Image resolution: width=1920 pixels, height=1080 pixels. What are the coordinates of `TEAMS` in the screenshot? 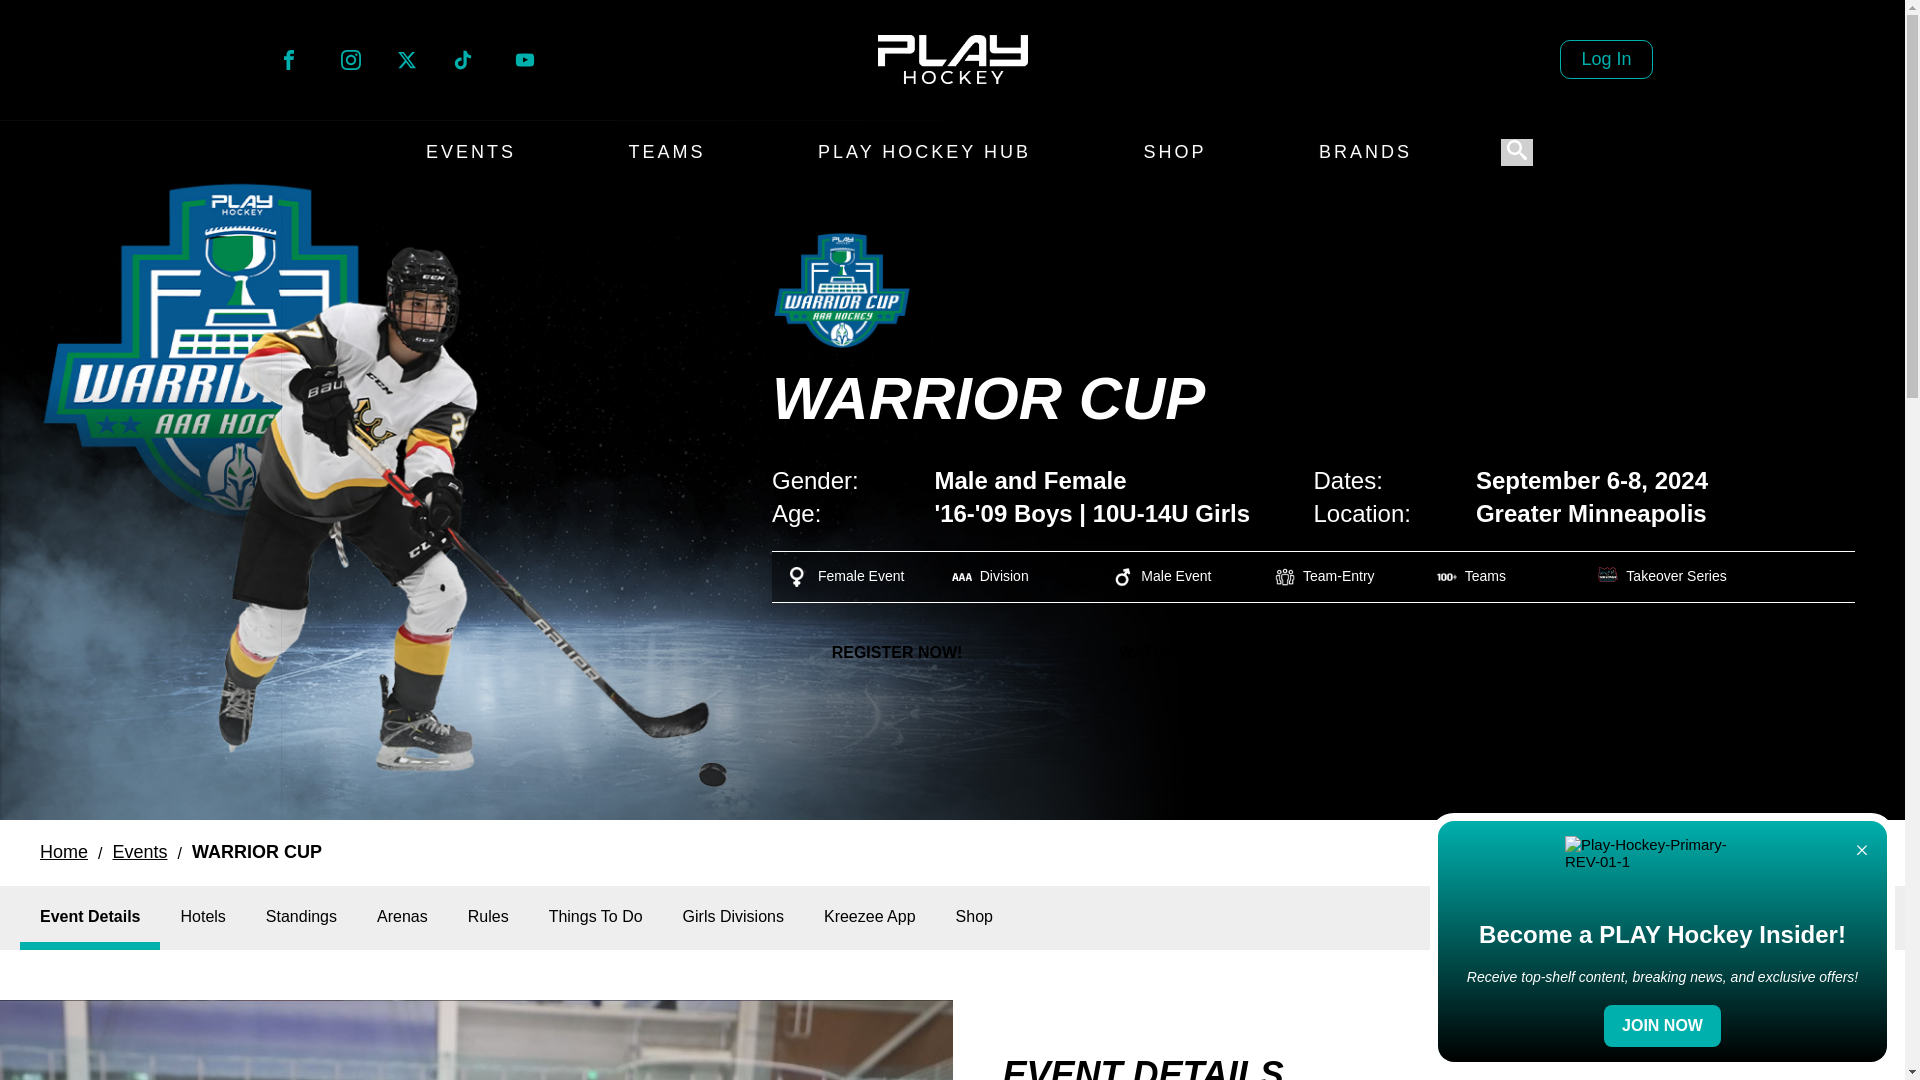 It's located at (64, 852).